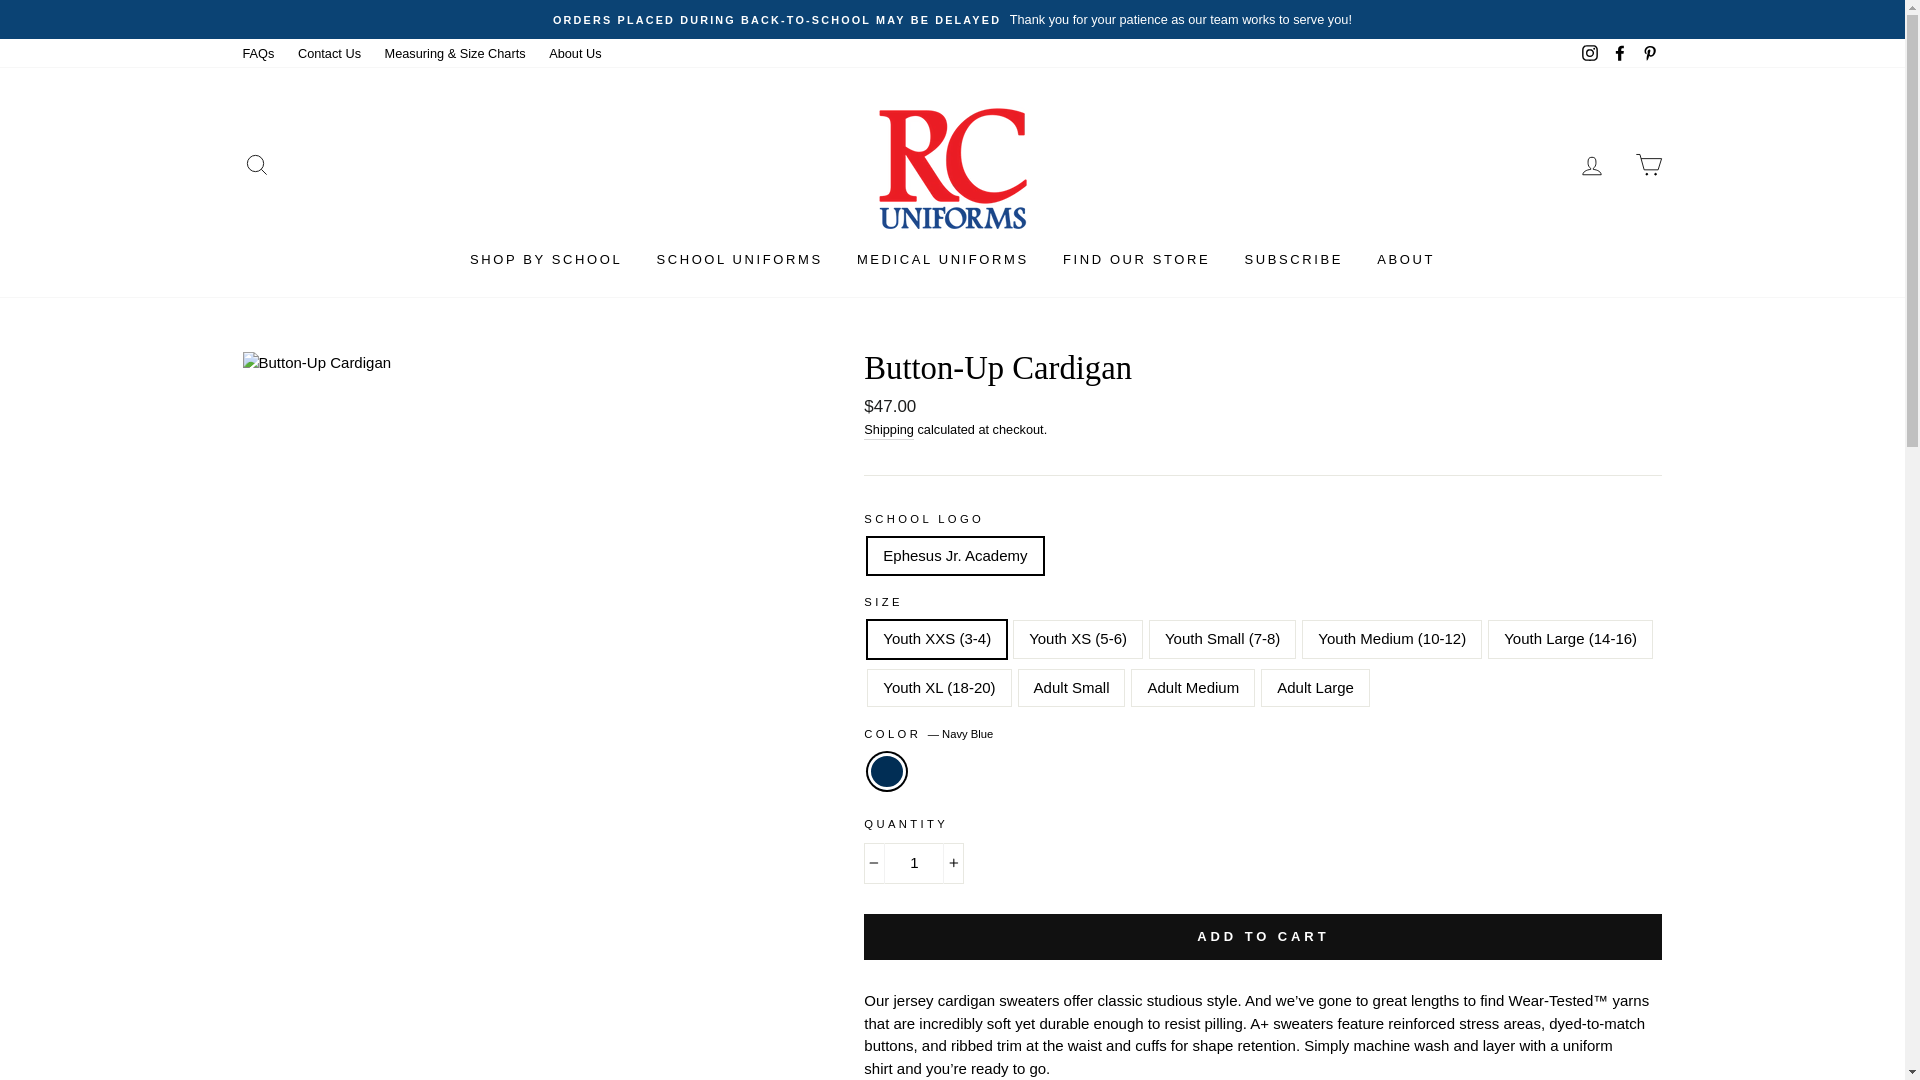 This screenshot has height=1080, width=1920. I want to click on RC Uniforms on Instagram, so click(1590, 53).